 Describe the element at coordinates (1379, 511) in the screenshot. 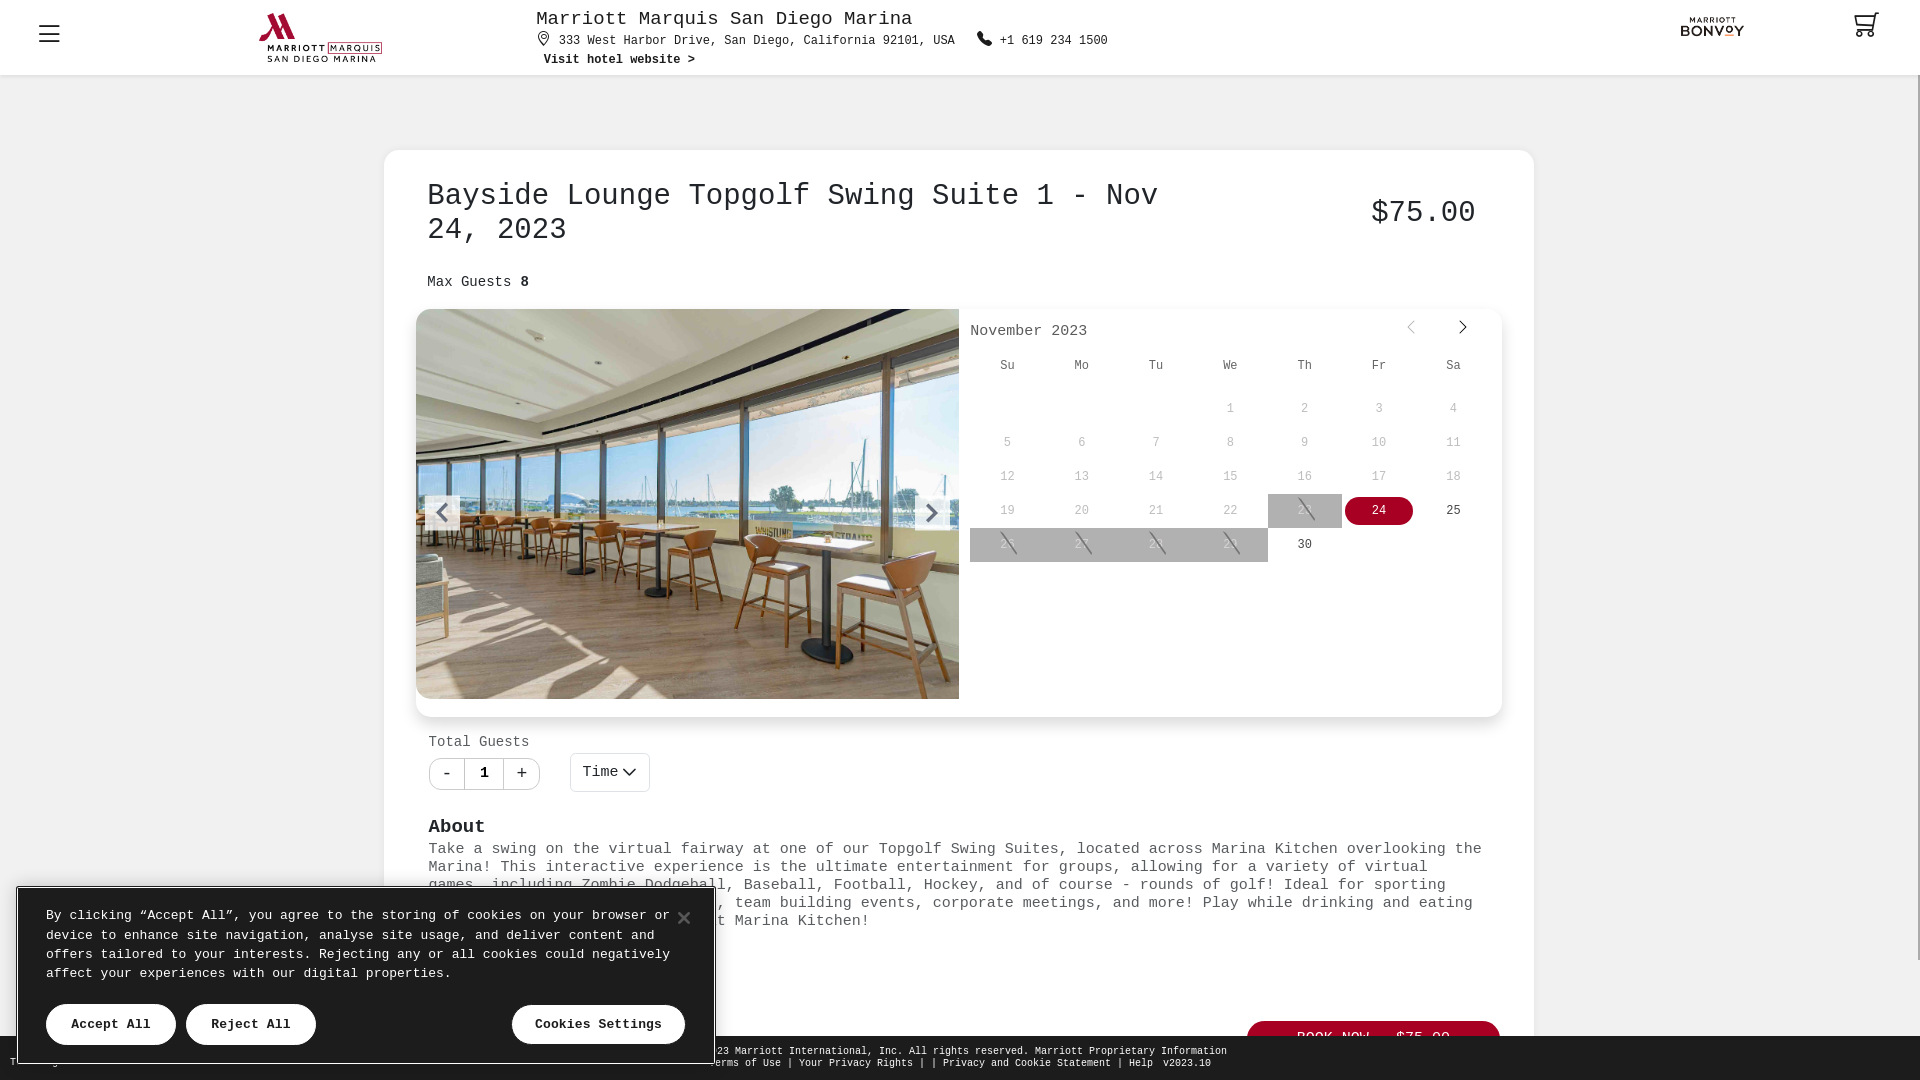

I see `24` at that location.